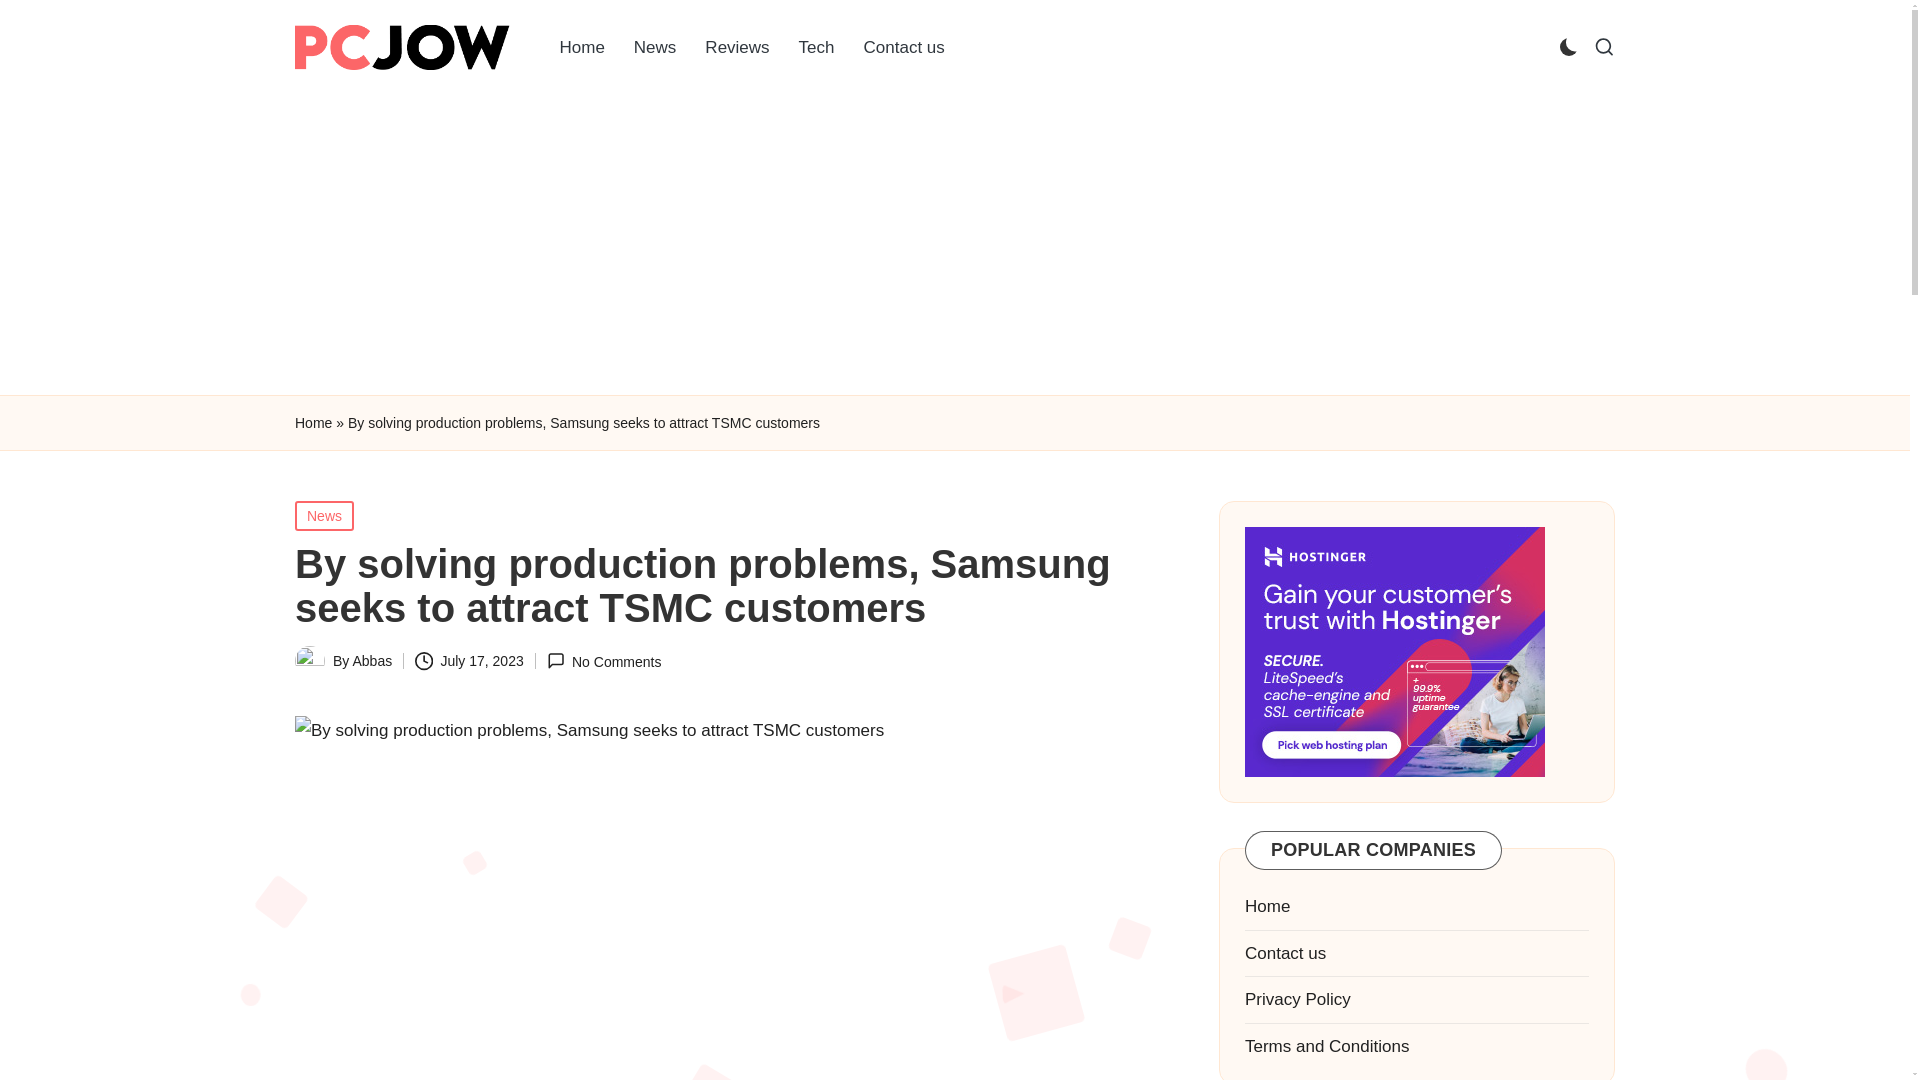 Image resolution: width=1920 pixels, height=1080 pixels. Describe the element at coordinates (1326, 1046) in the screenshot. I see `Terms and Conditions` at that location.